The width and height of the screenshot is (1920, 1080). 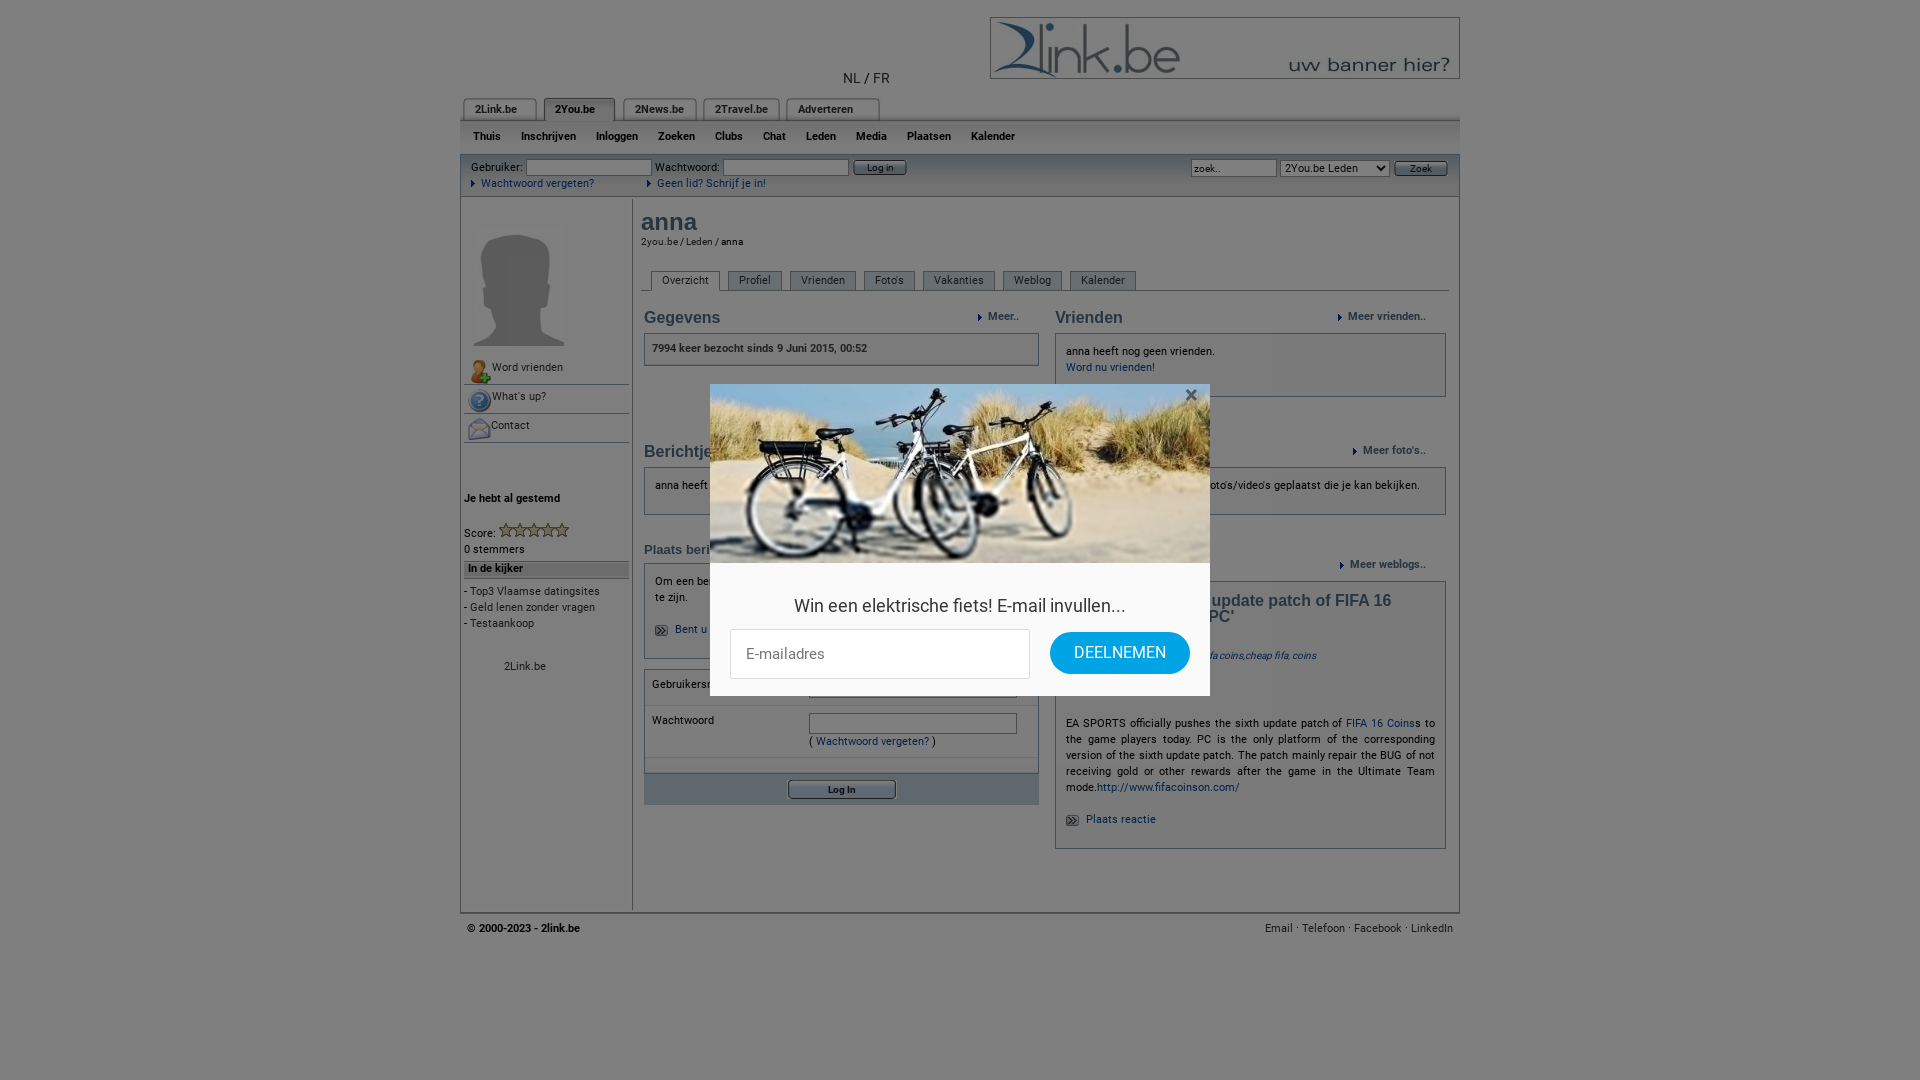 I want to click on Kalender, so click(x=1103, y=281).